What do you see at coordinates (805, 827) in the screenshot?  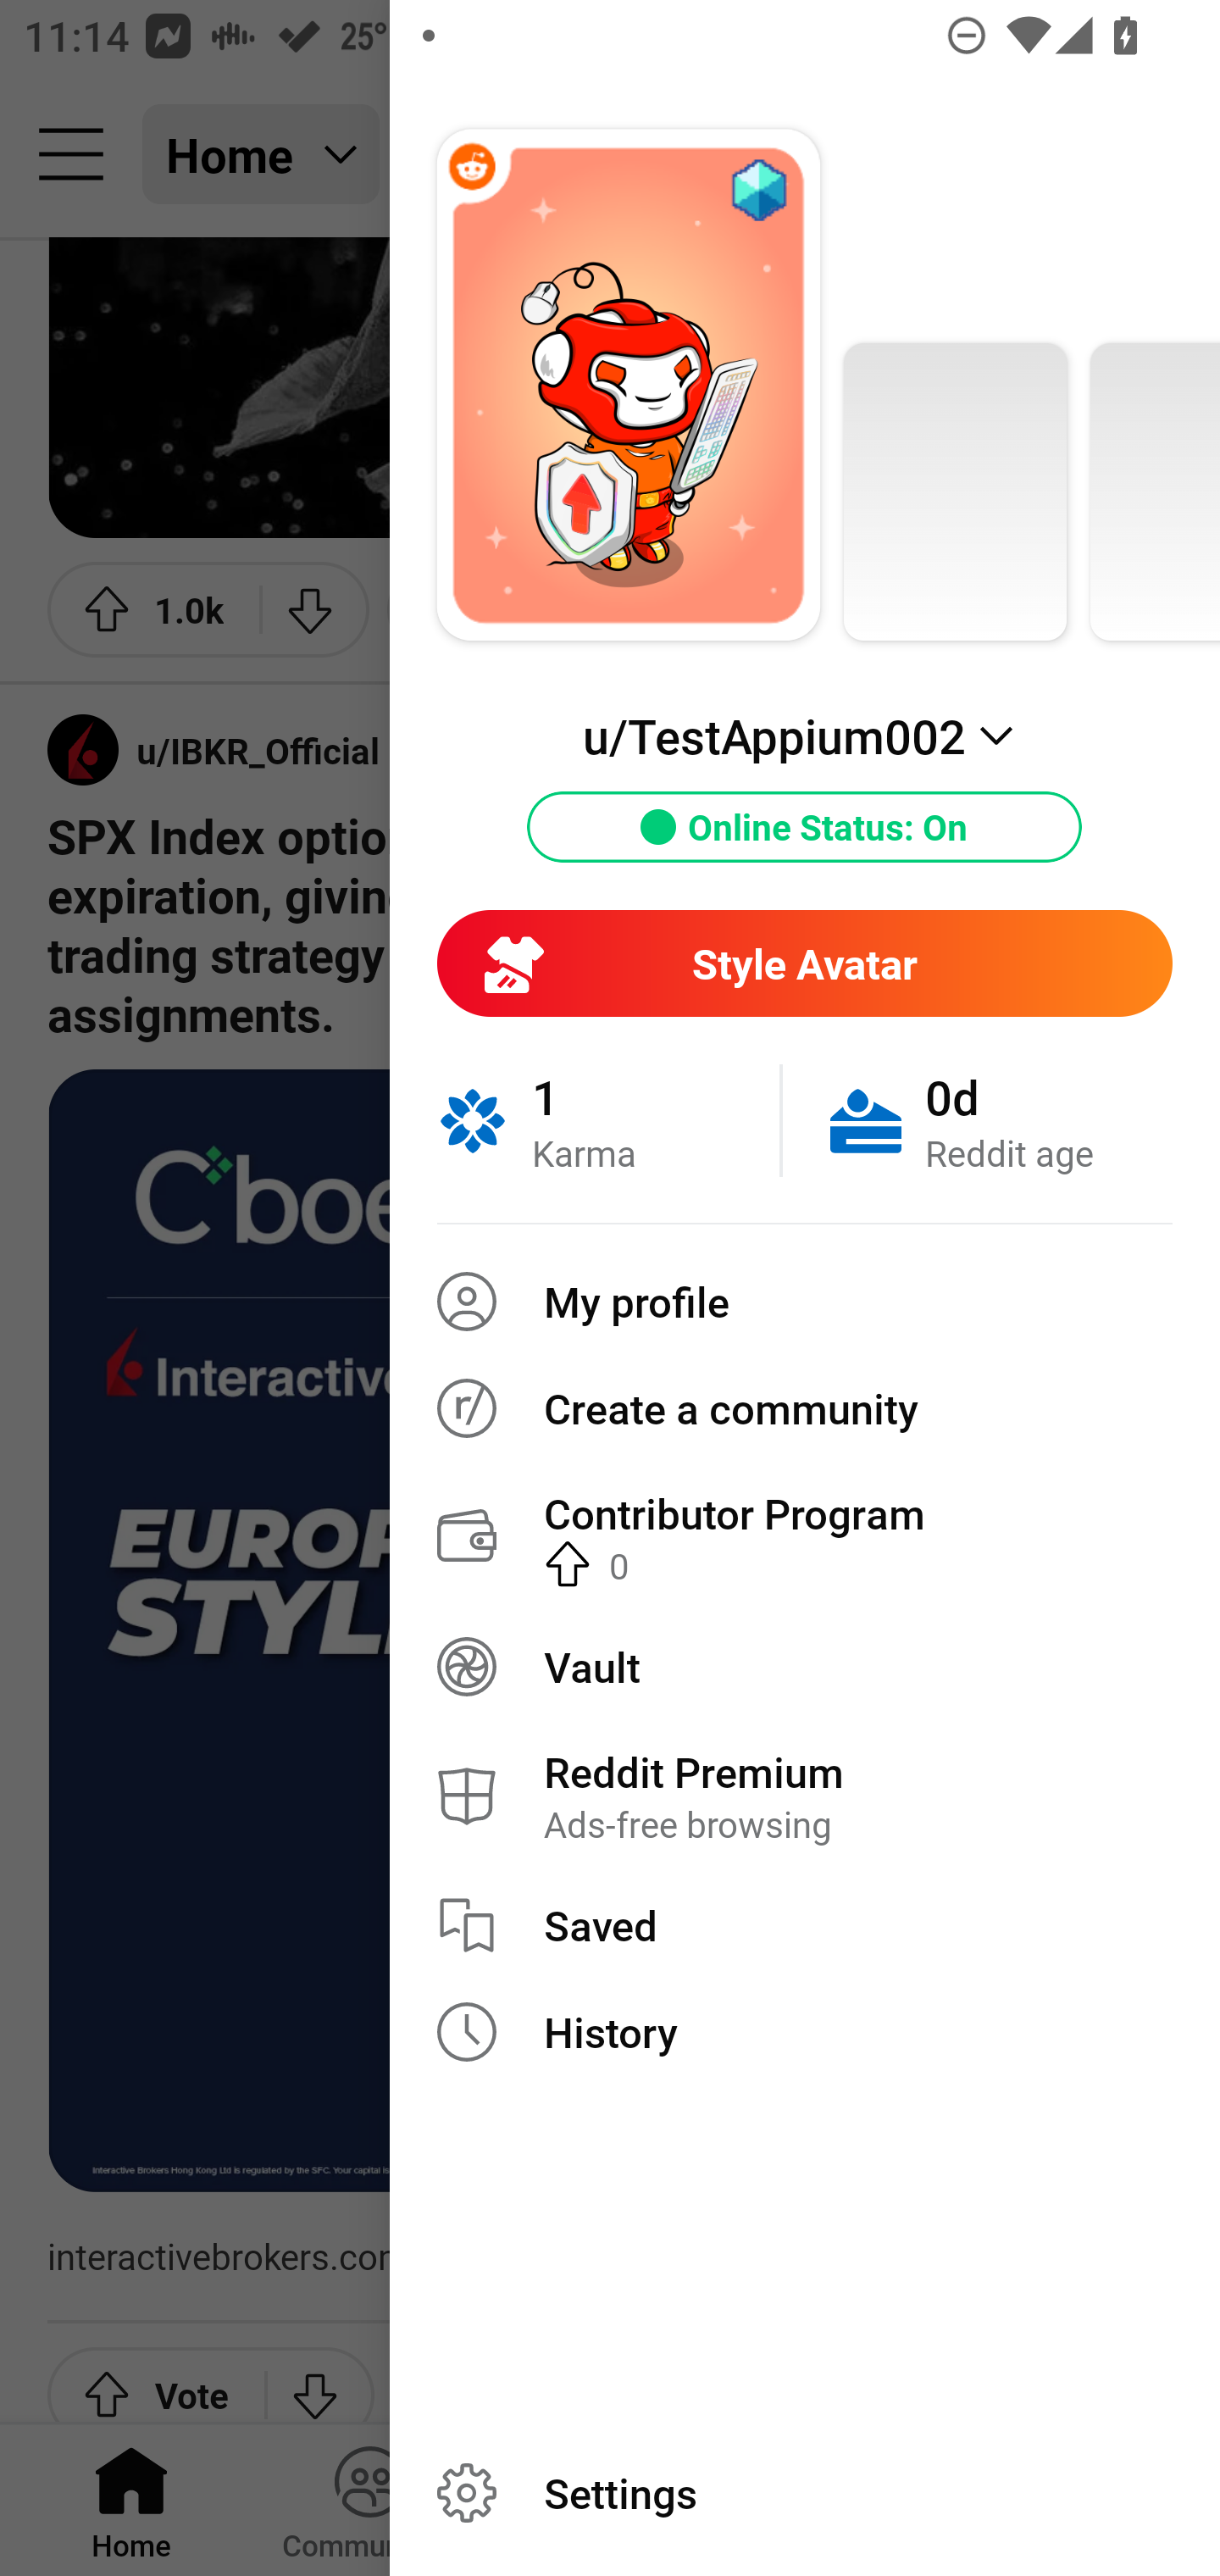 I see `Online Status: On` at bounding box center [805, 827].